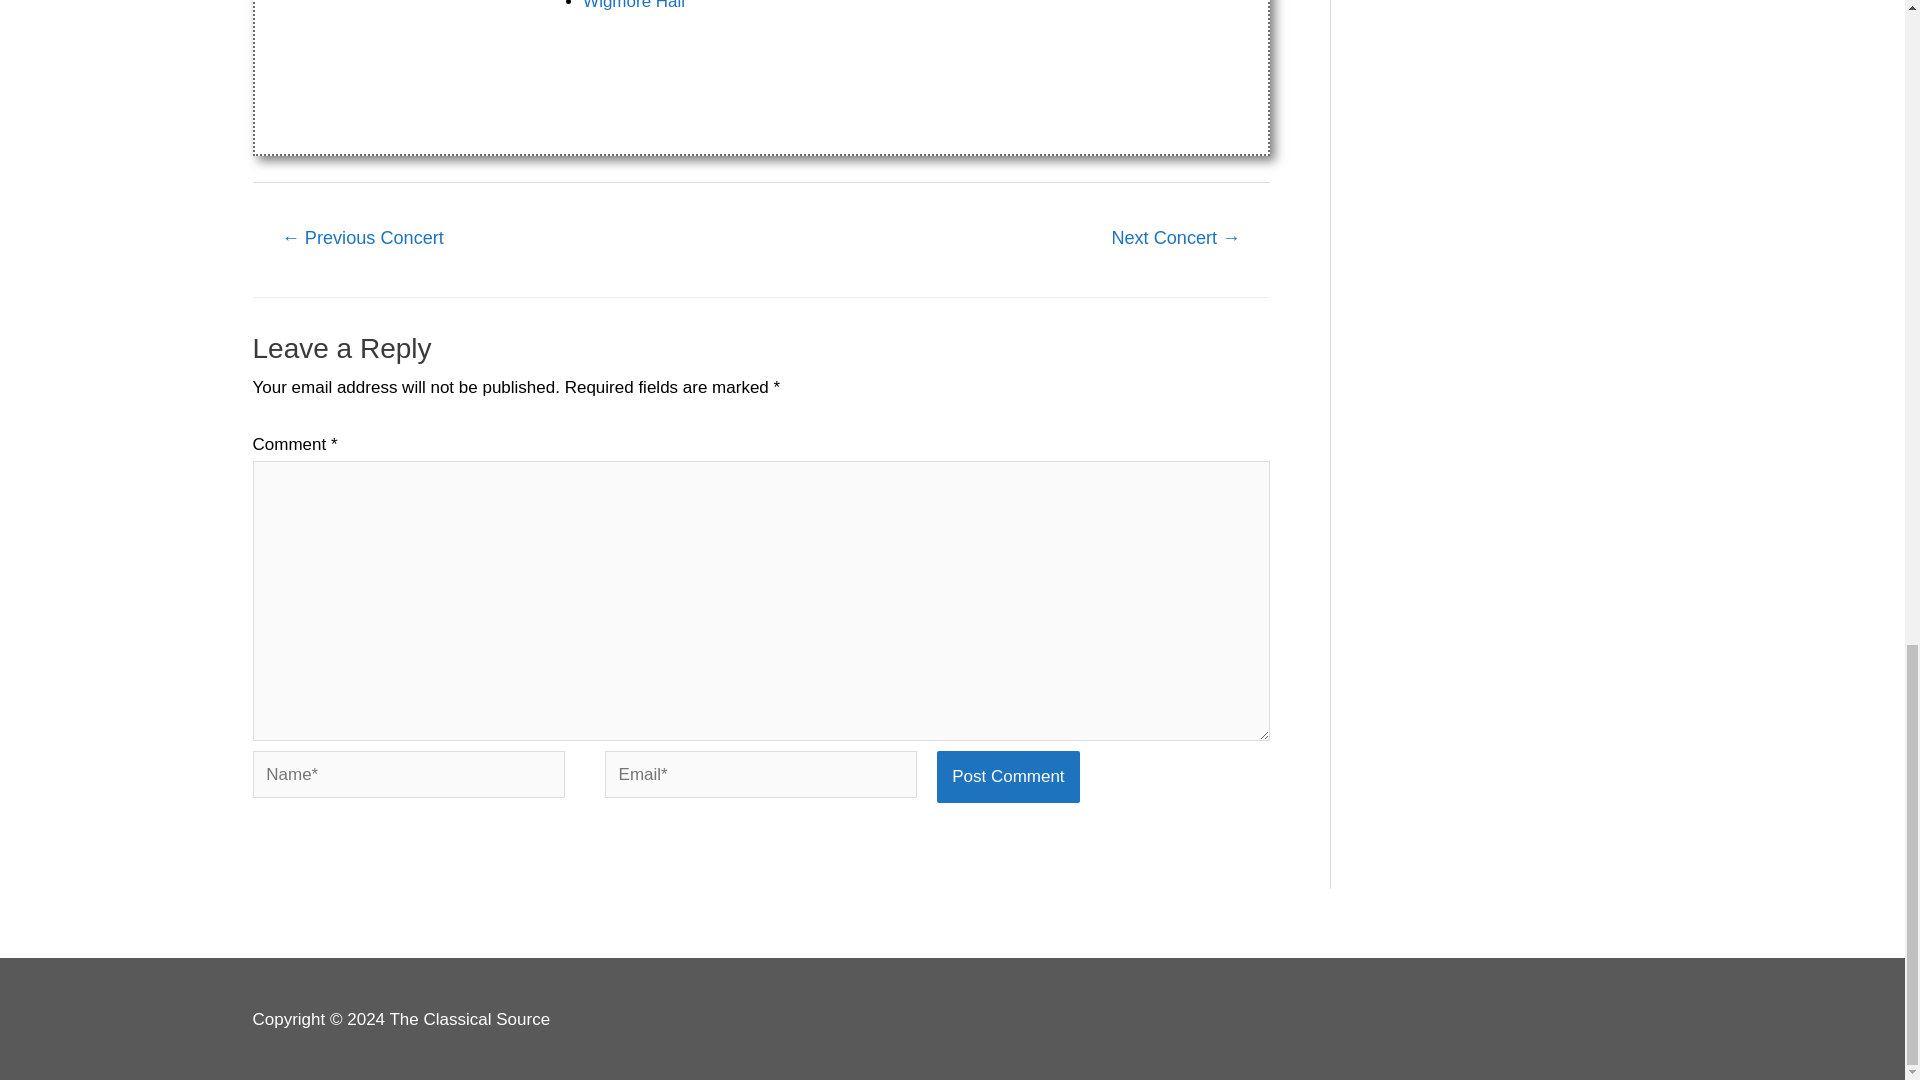  Describe the element at coordinates (362, 240) in the screenshot. I see `ATOS Trio at Tishman Auditorium New York` at that location.